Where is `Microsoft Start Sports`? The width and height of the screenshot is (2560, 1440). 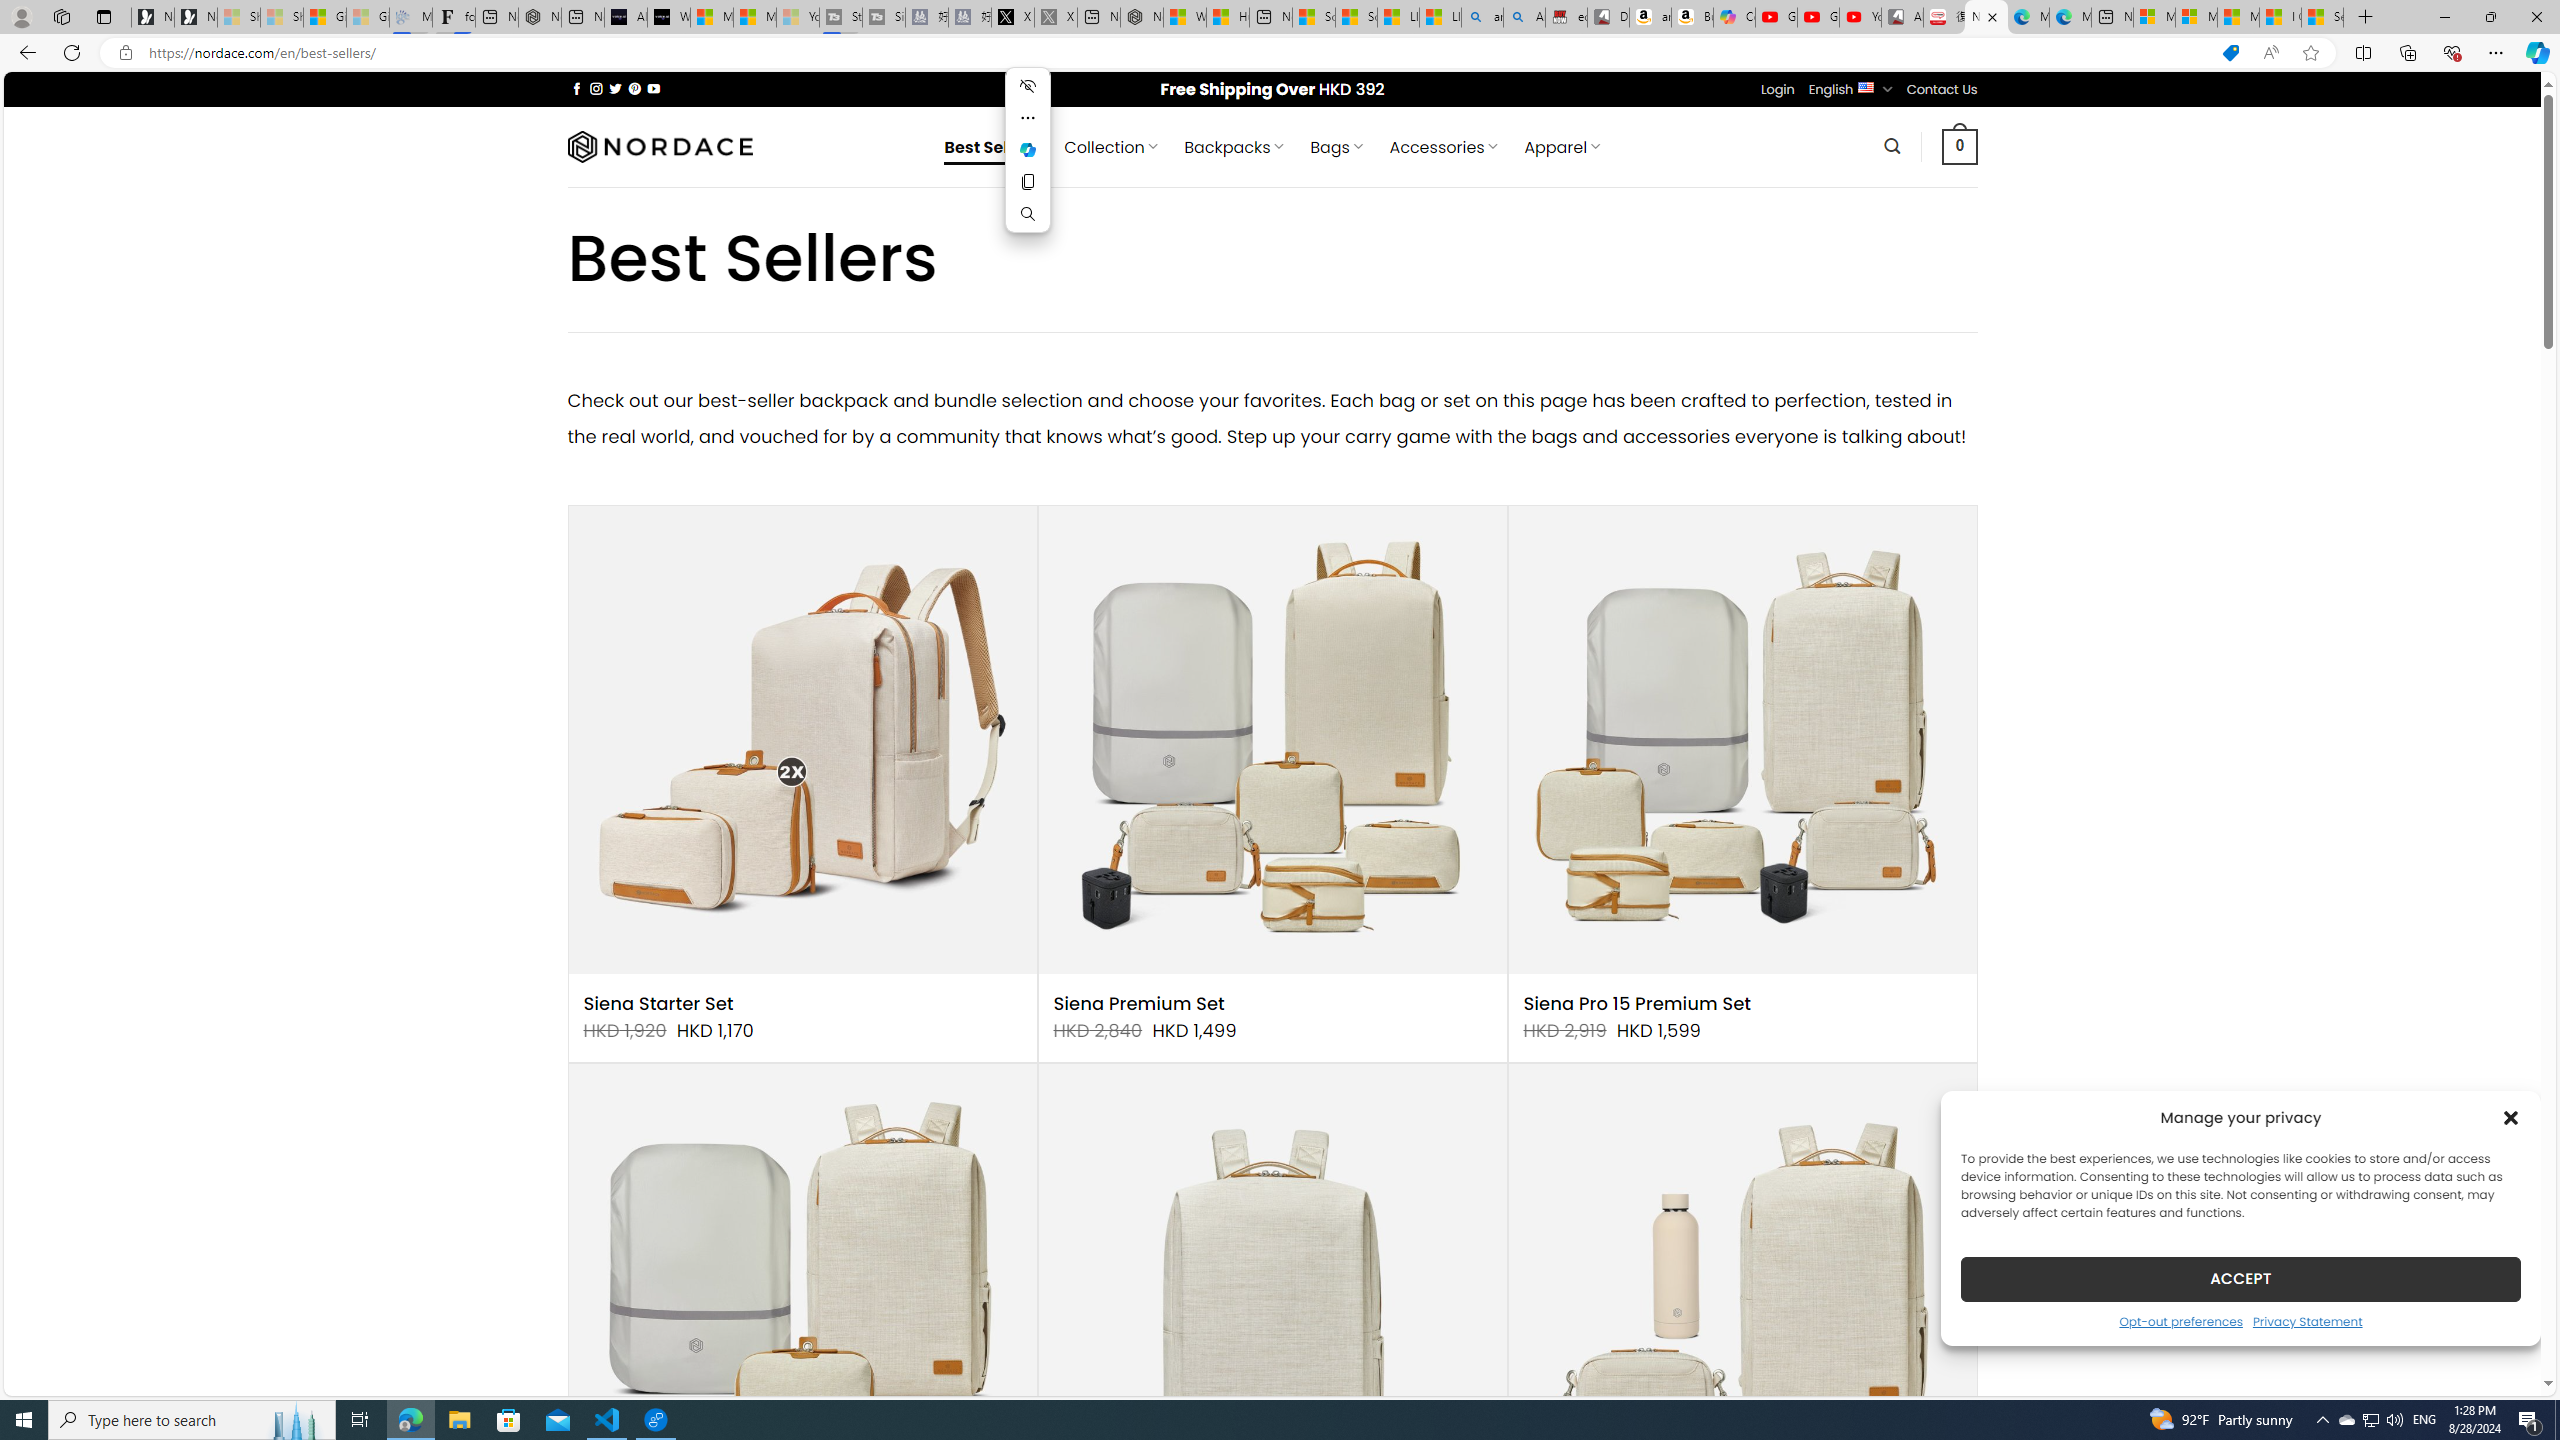 Microsoft Start Sports is located at coordinates (711, 17).